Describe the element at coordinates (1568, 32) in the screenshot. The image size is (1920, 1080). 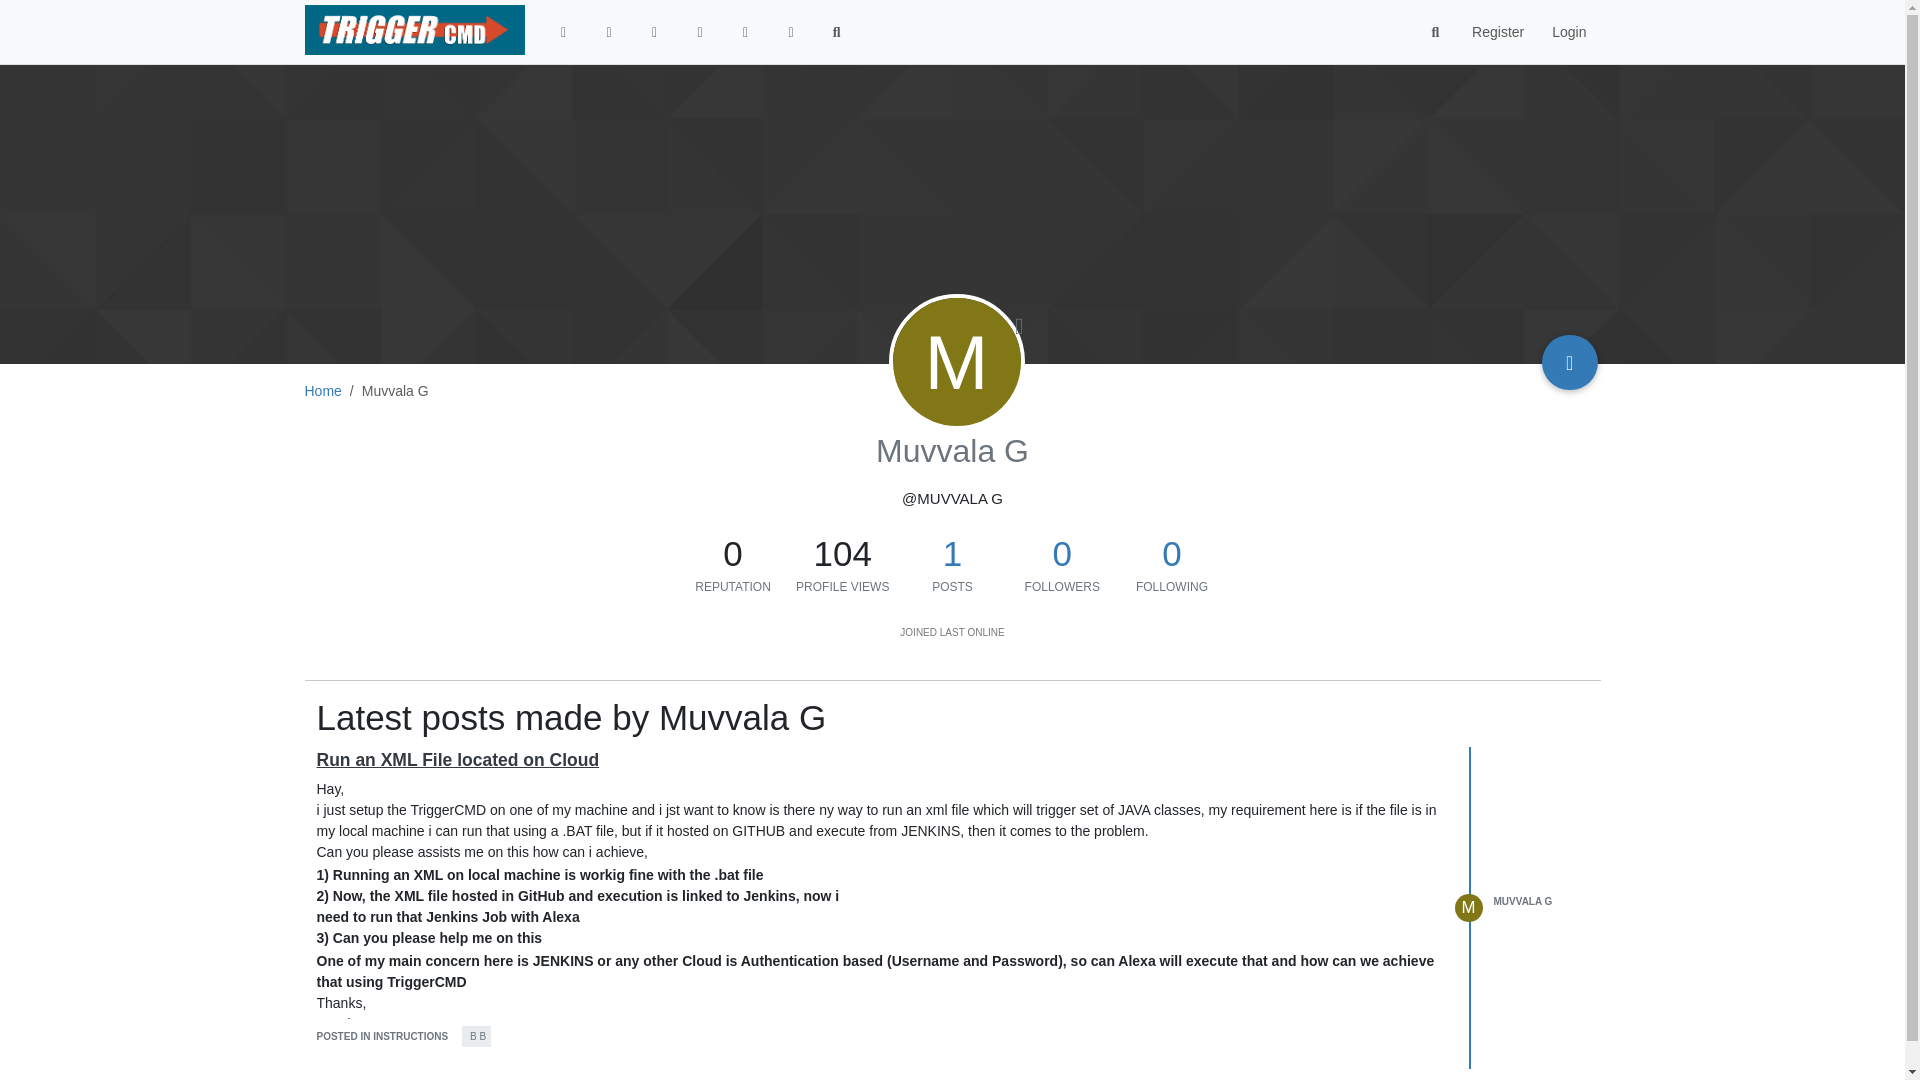
I see `Login` at that location.